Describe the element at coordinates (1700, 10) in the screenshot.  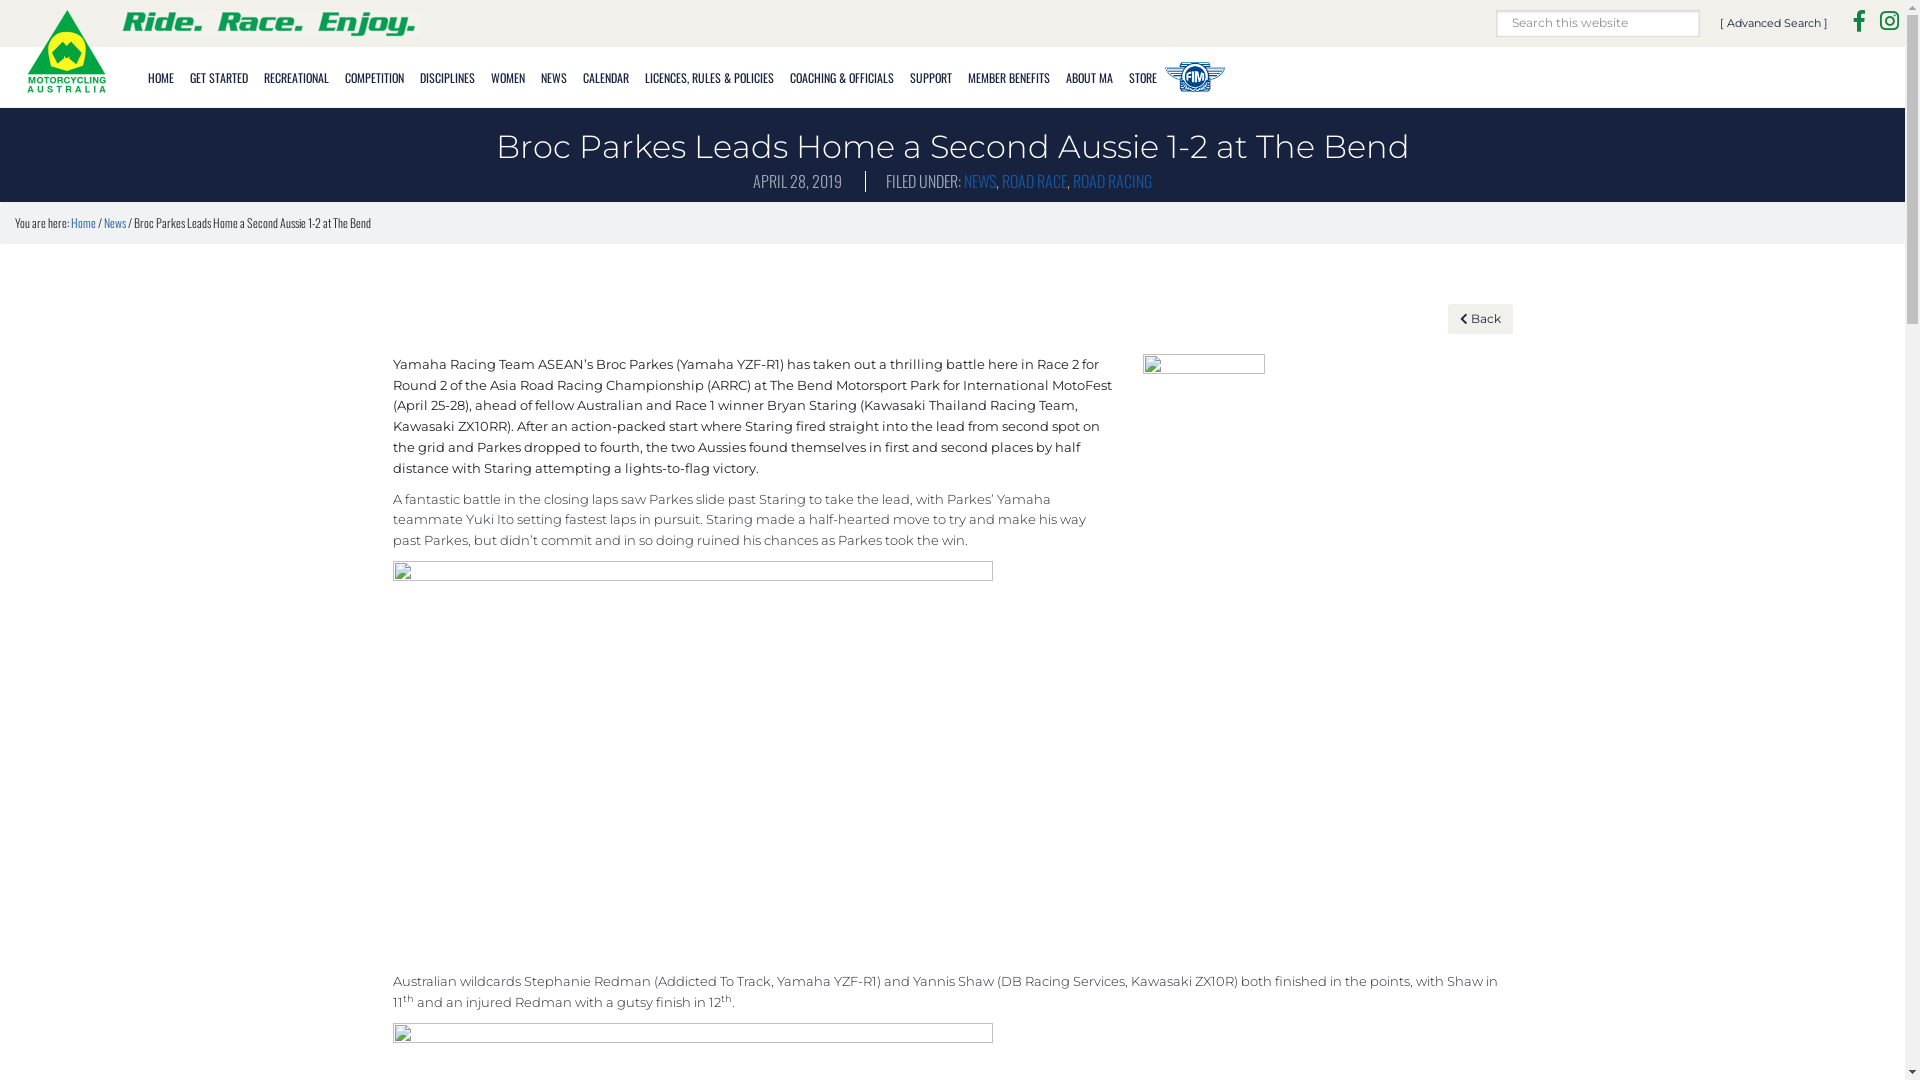
I see `Search` at that location.